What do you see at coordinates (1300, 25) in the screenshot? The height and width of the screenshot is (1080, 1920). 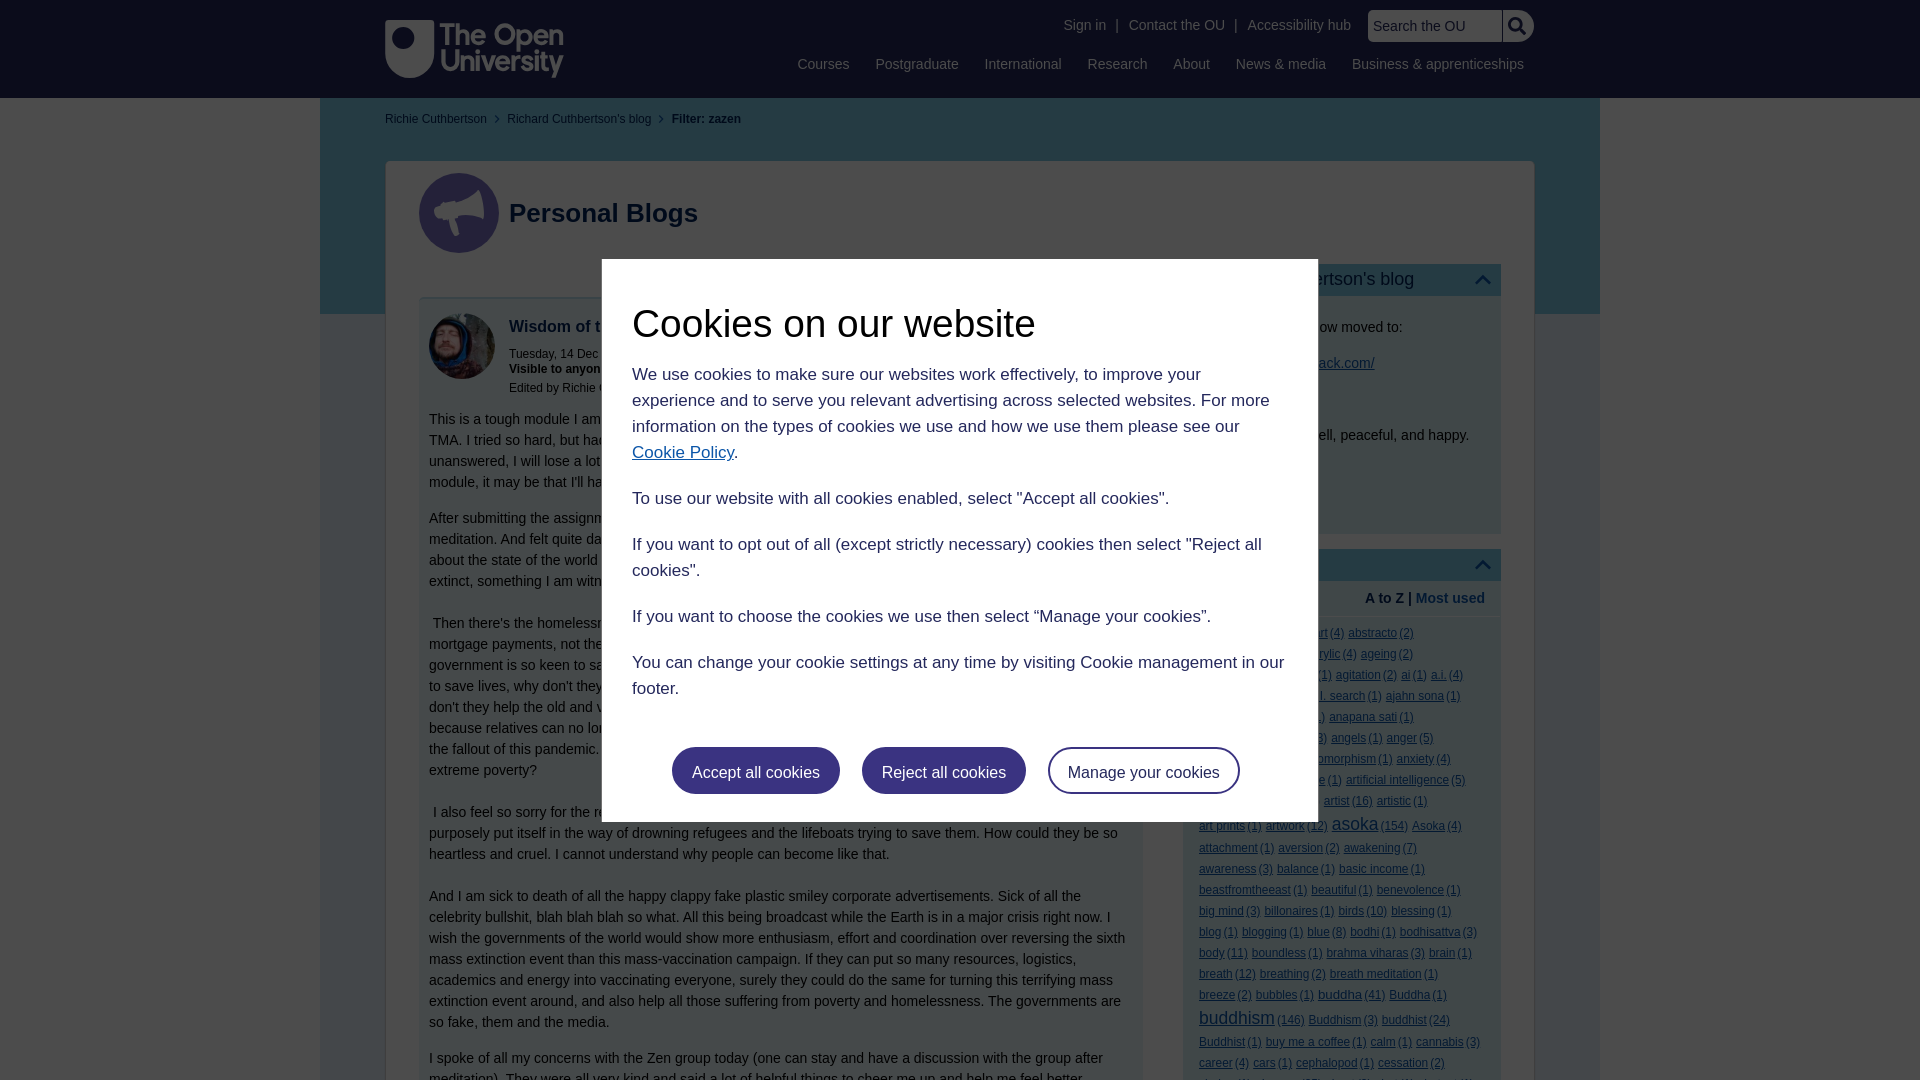 I see `Accessibility hub` at bounding box center [1300, 25].